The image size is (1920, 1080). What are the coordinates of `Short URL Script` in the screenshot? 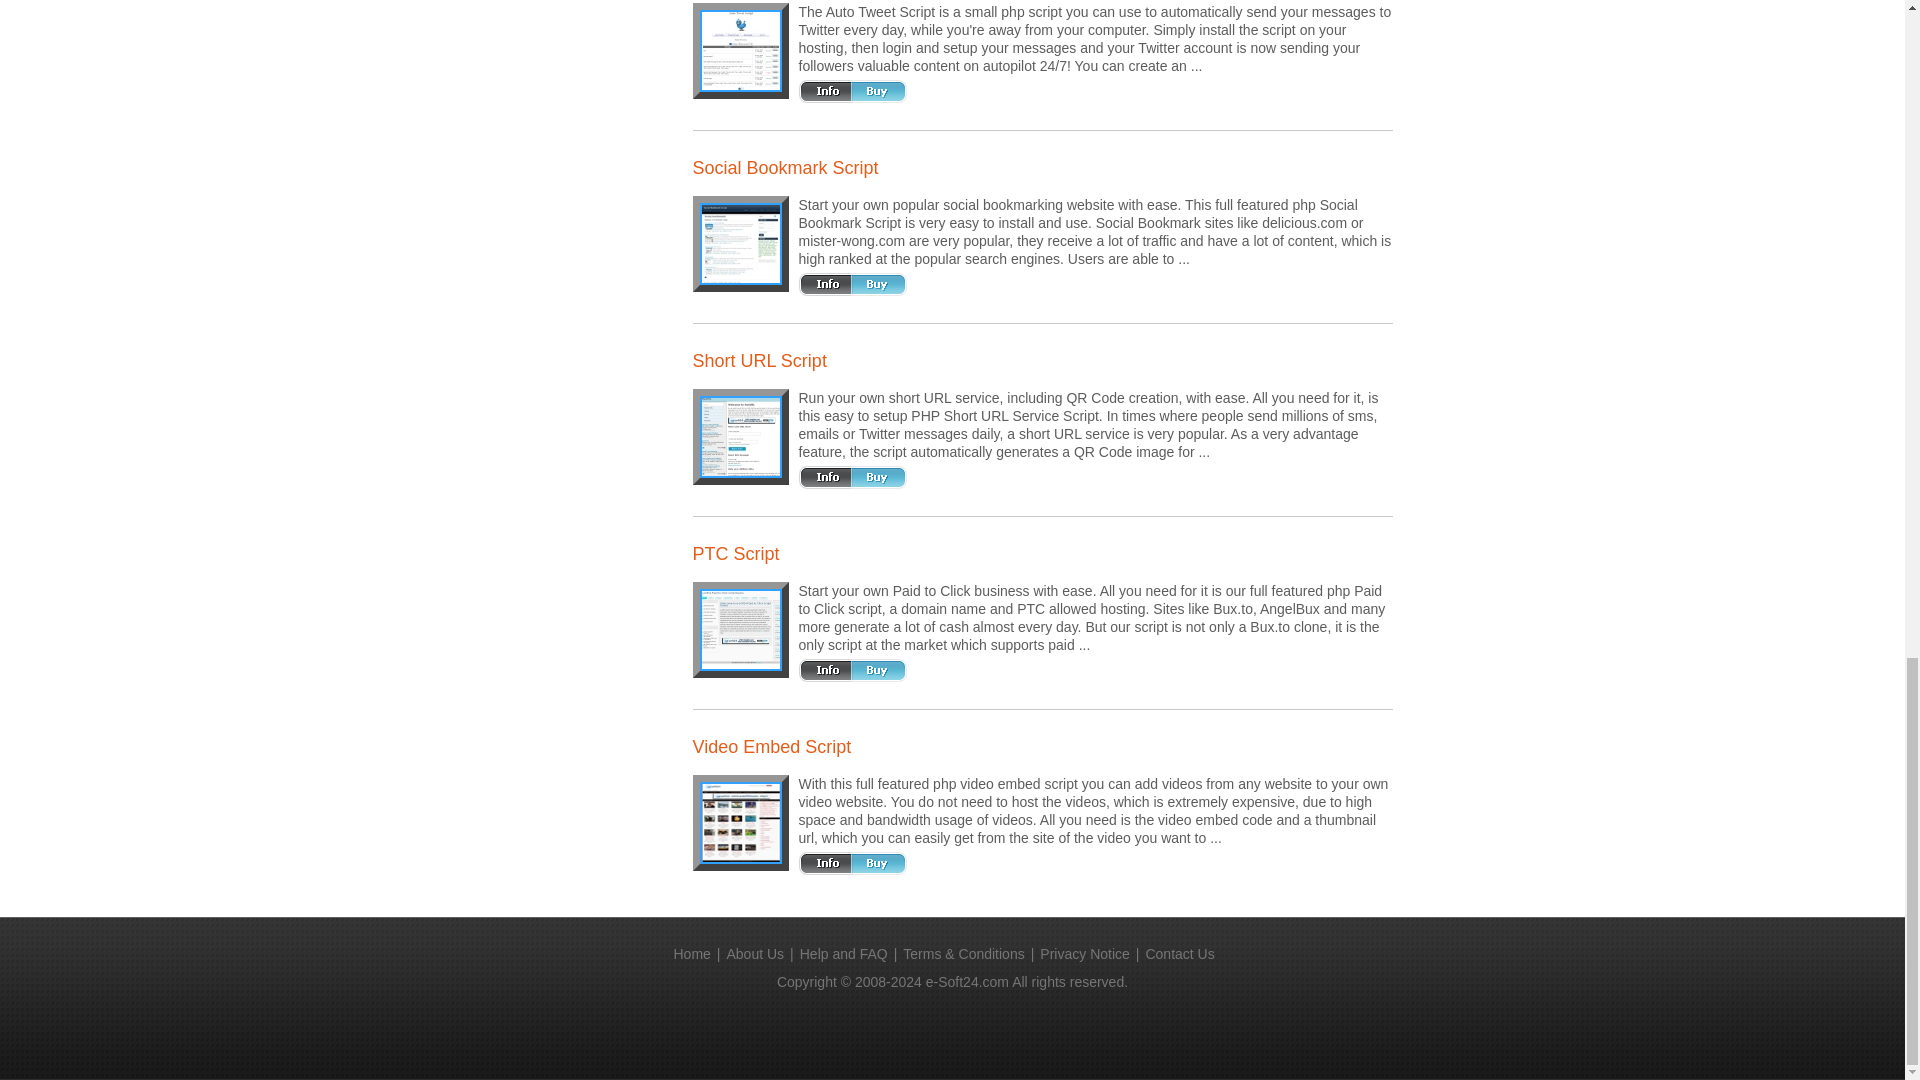 It's located at (740, 437).